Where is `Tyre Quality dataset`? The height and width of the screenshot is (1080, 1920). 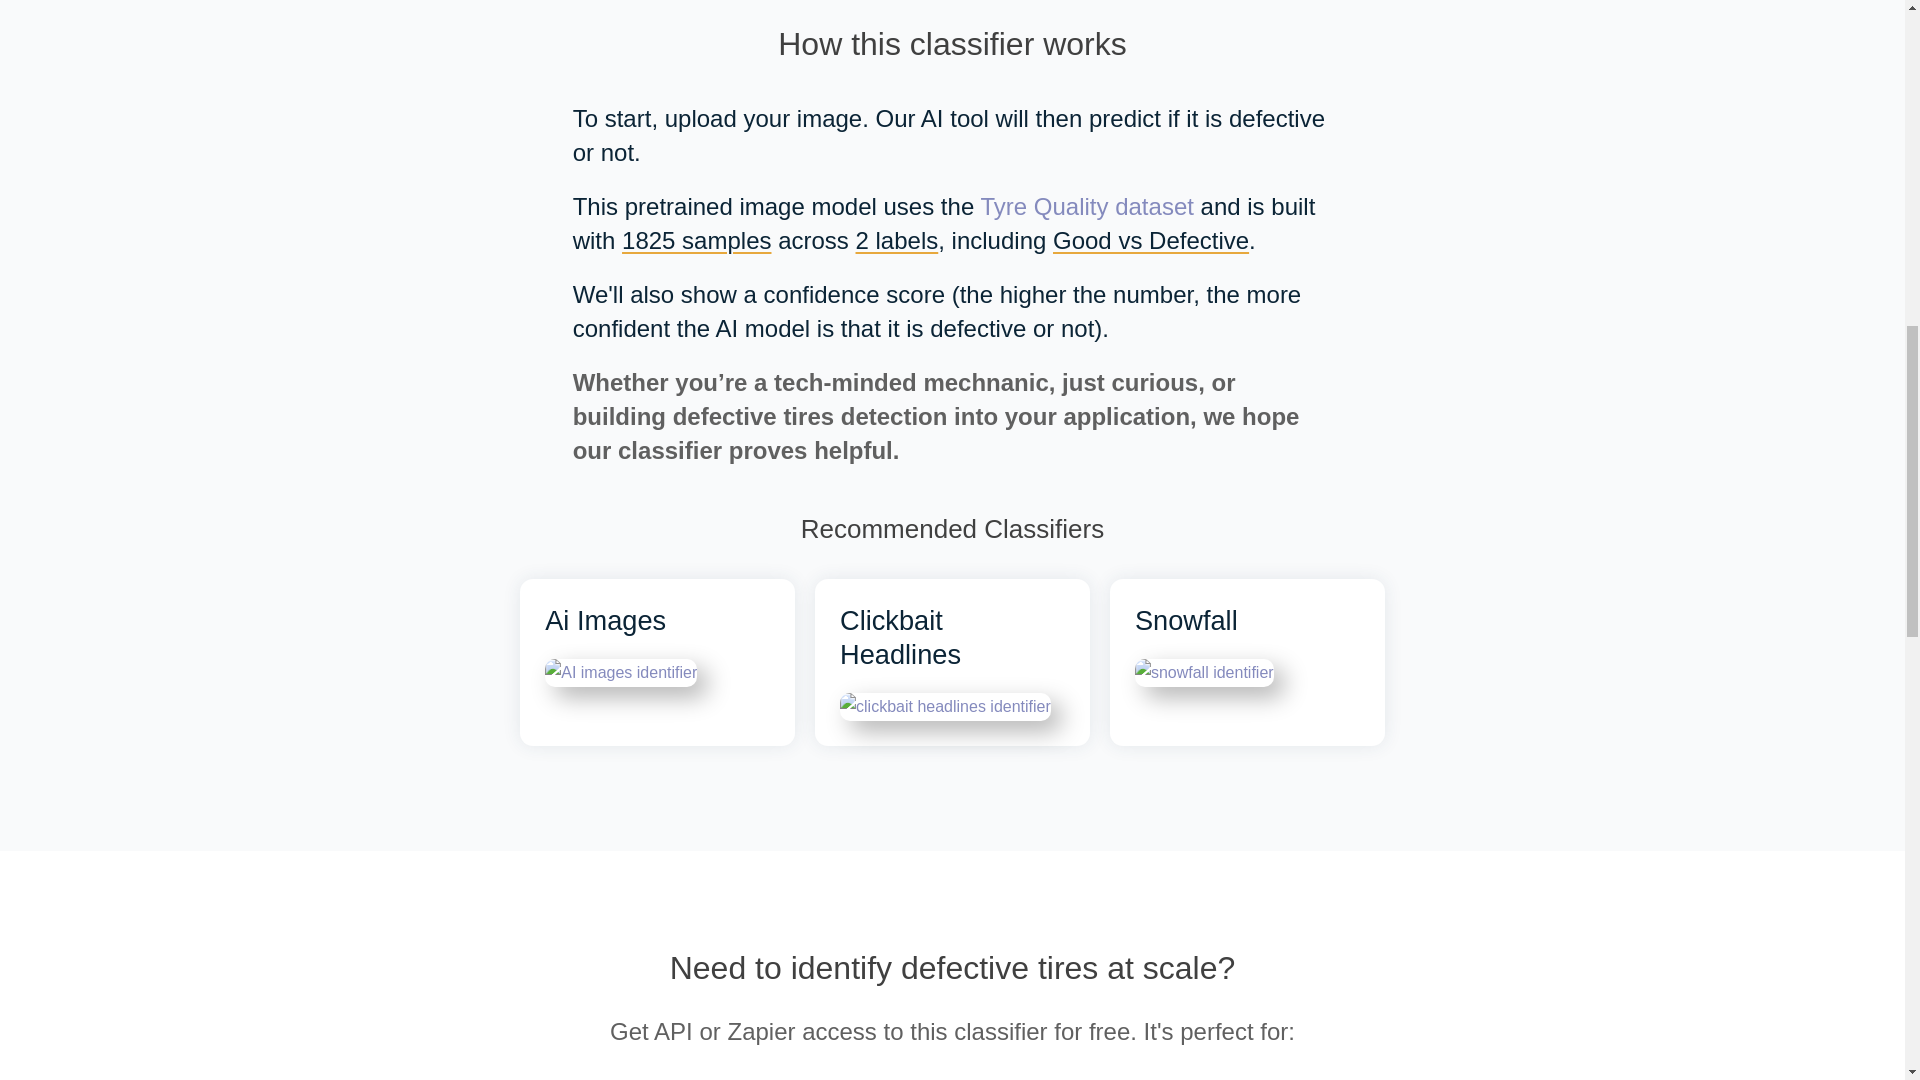
Tyre Quality dataset is located at coordinates (1086, 206).